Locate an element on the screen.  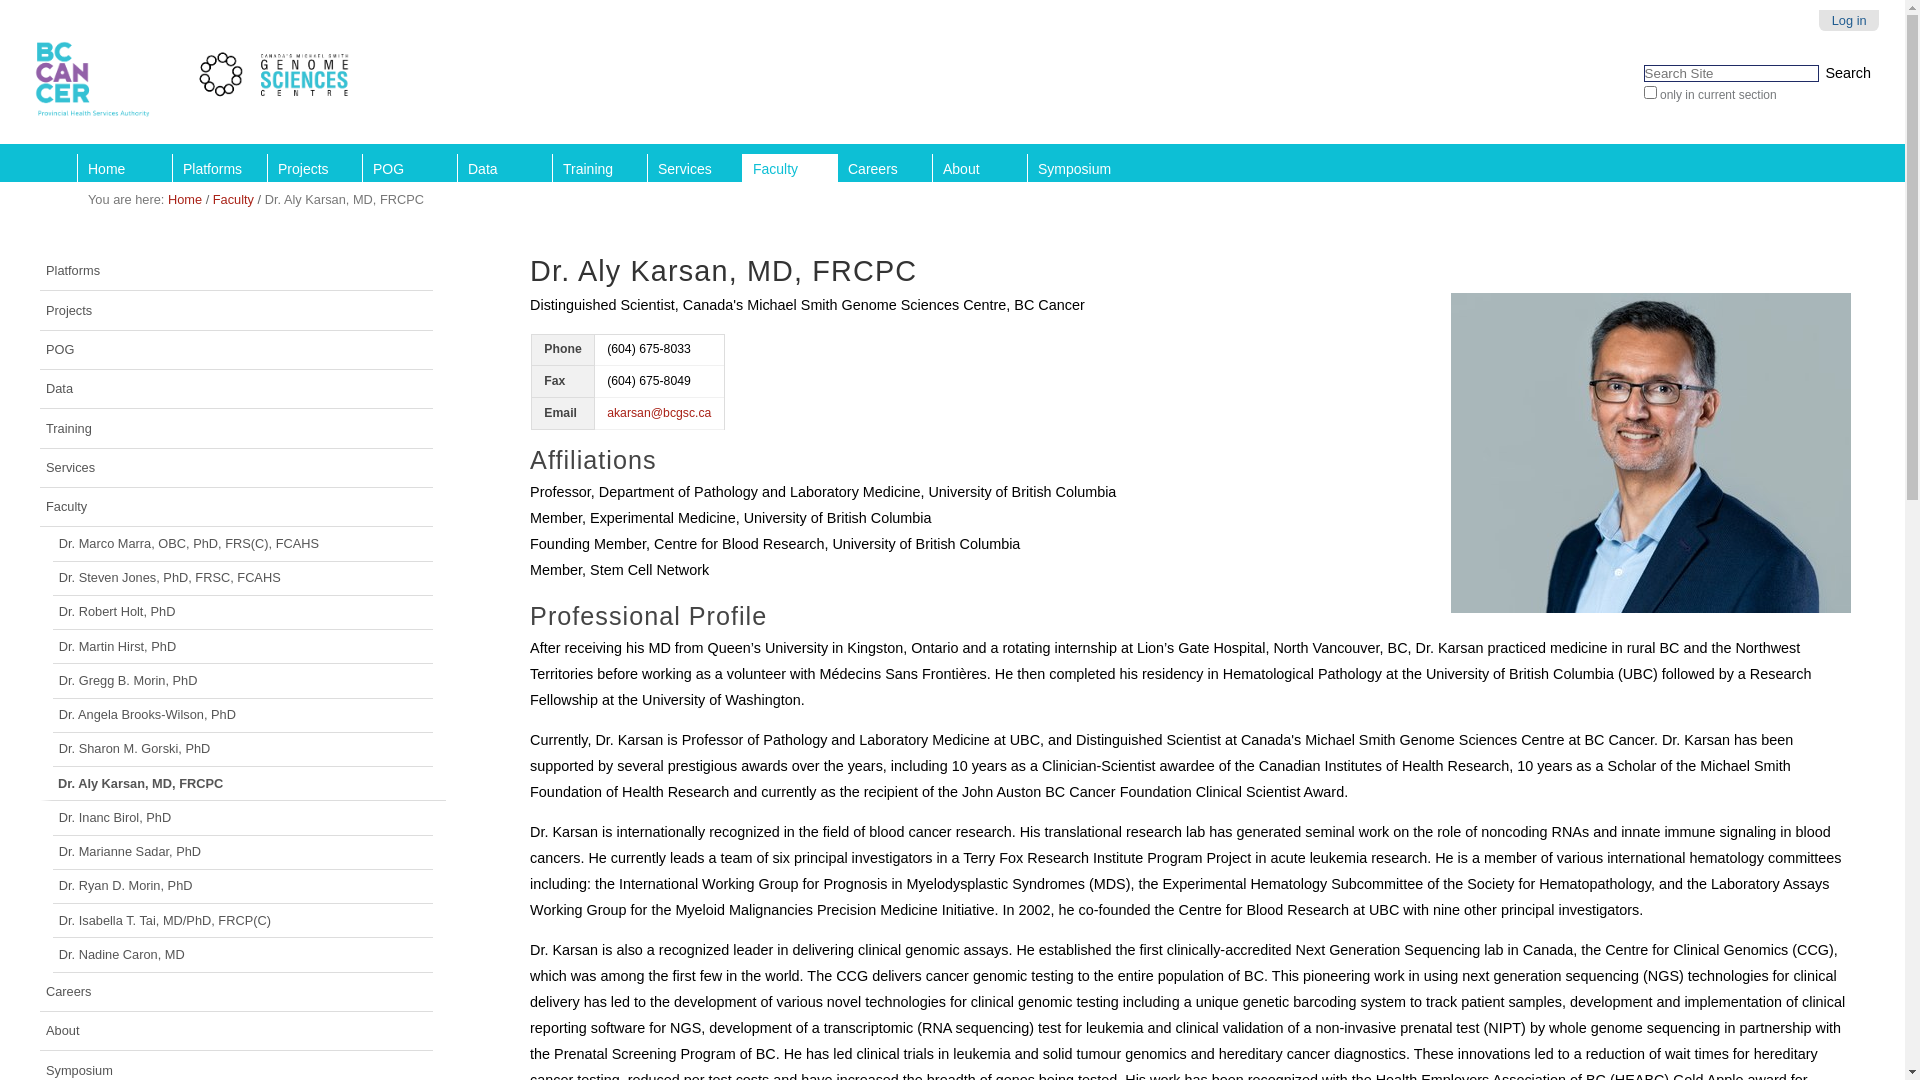
Platforms is located at coordinates (220, 168).